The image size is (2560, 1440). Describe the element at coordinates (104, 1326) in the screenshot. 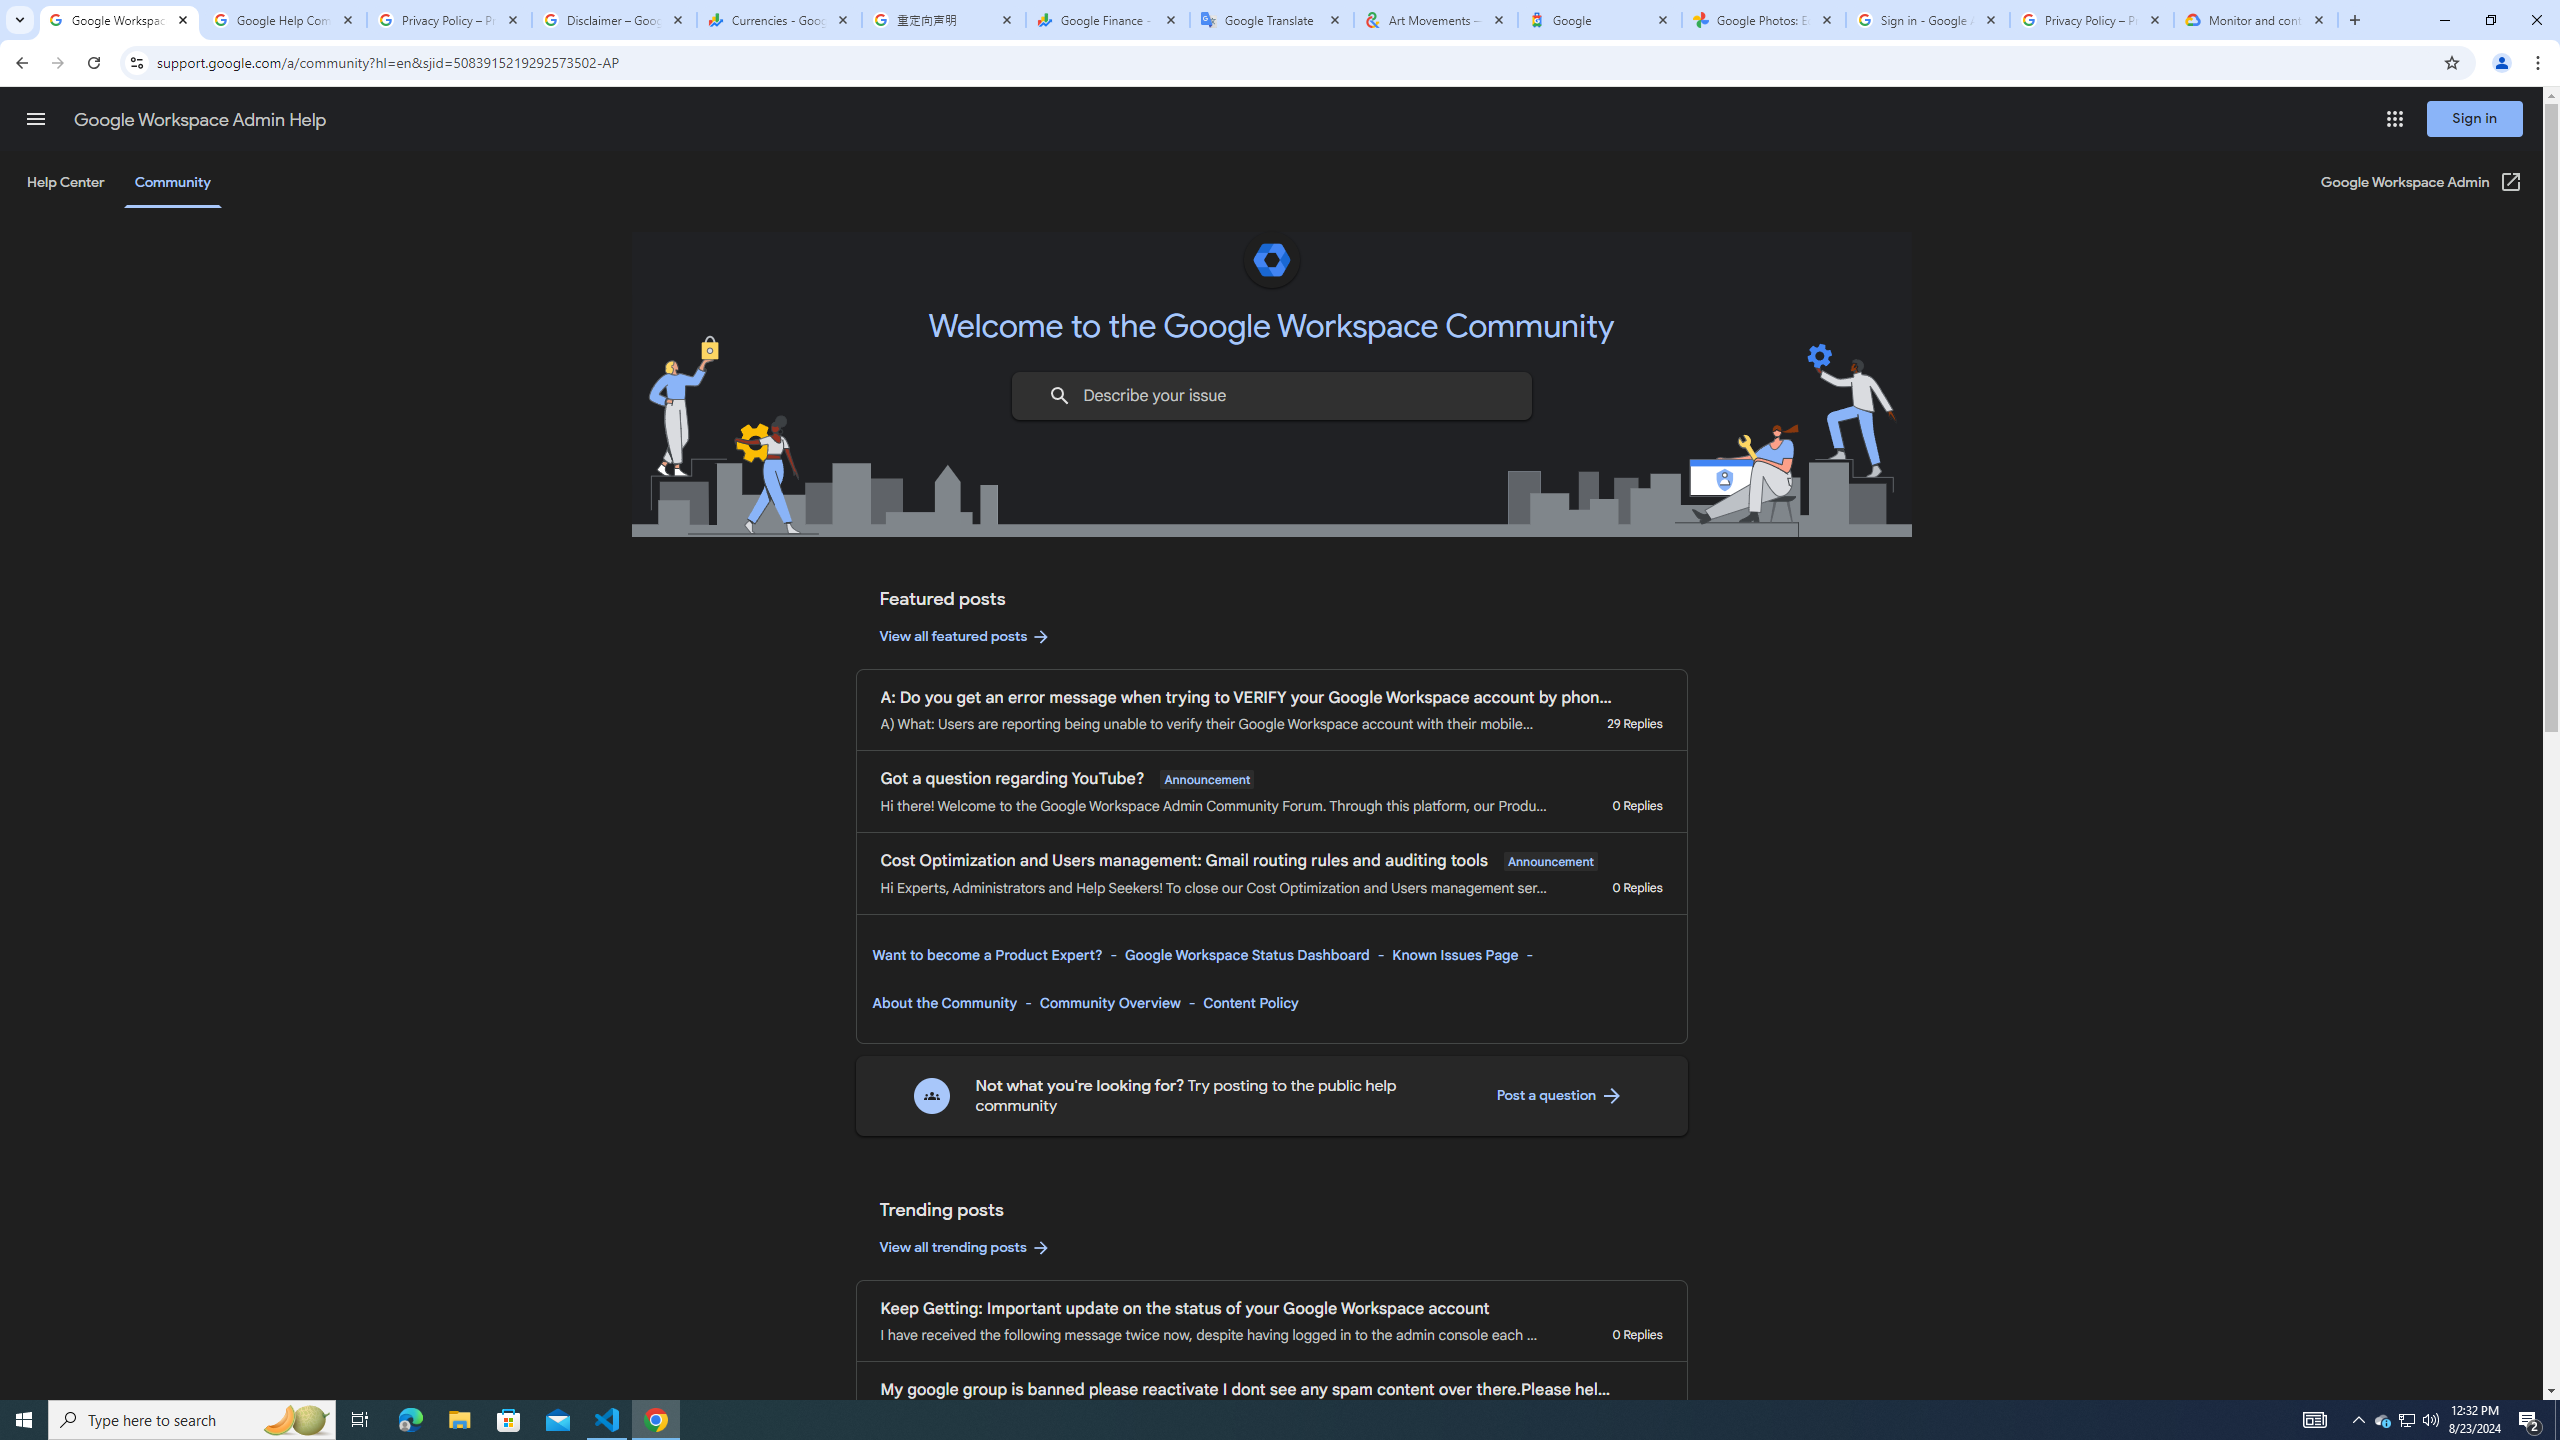

I see `Options` at that location.